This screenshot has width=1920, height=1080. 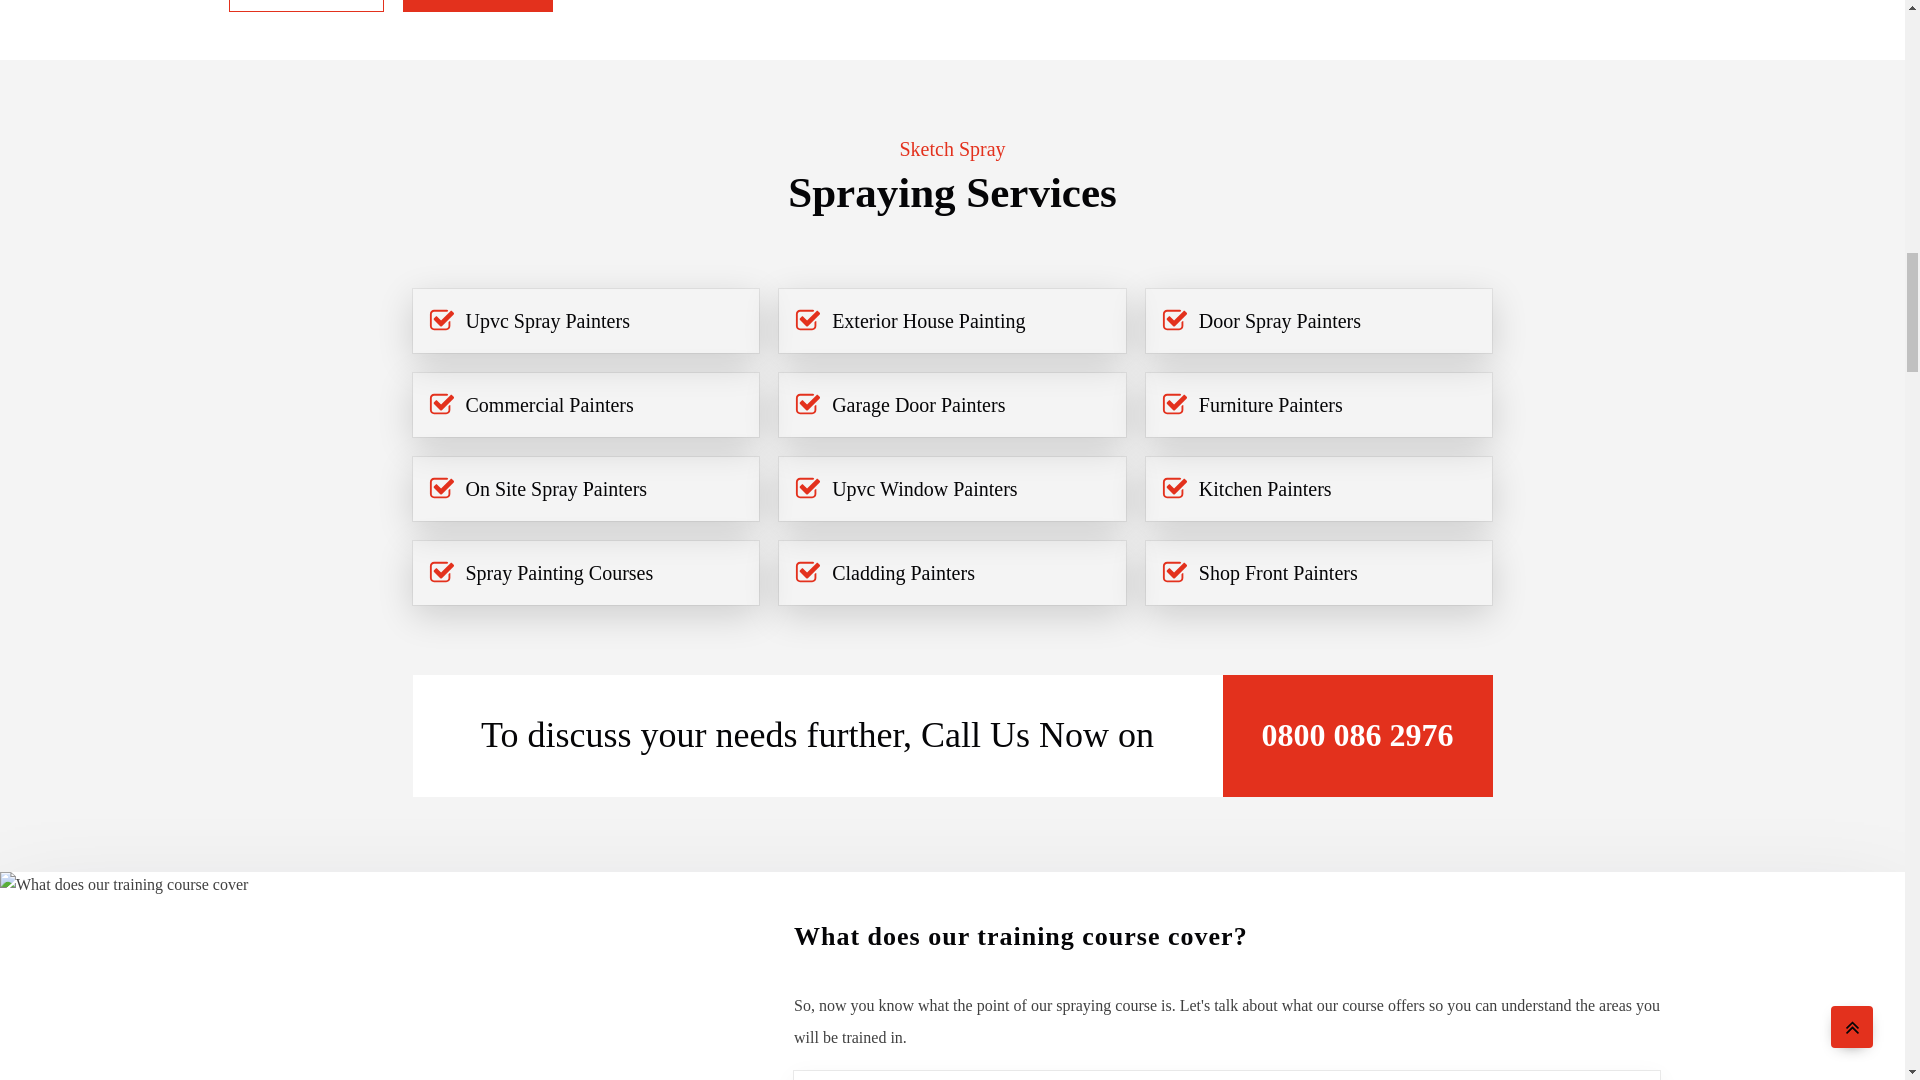 What do you see at coordinates (550, 404) in the screenshot?
I see `Commercial Painters` at bounding box center [550, 404].